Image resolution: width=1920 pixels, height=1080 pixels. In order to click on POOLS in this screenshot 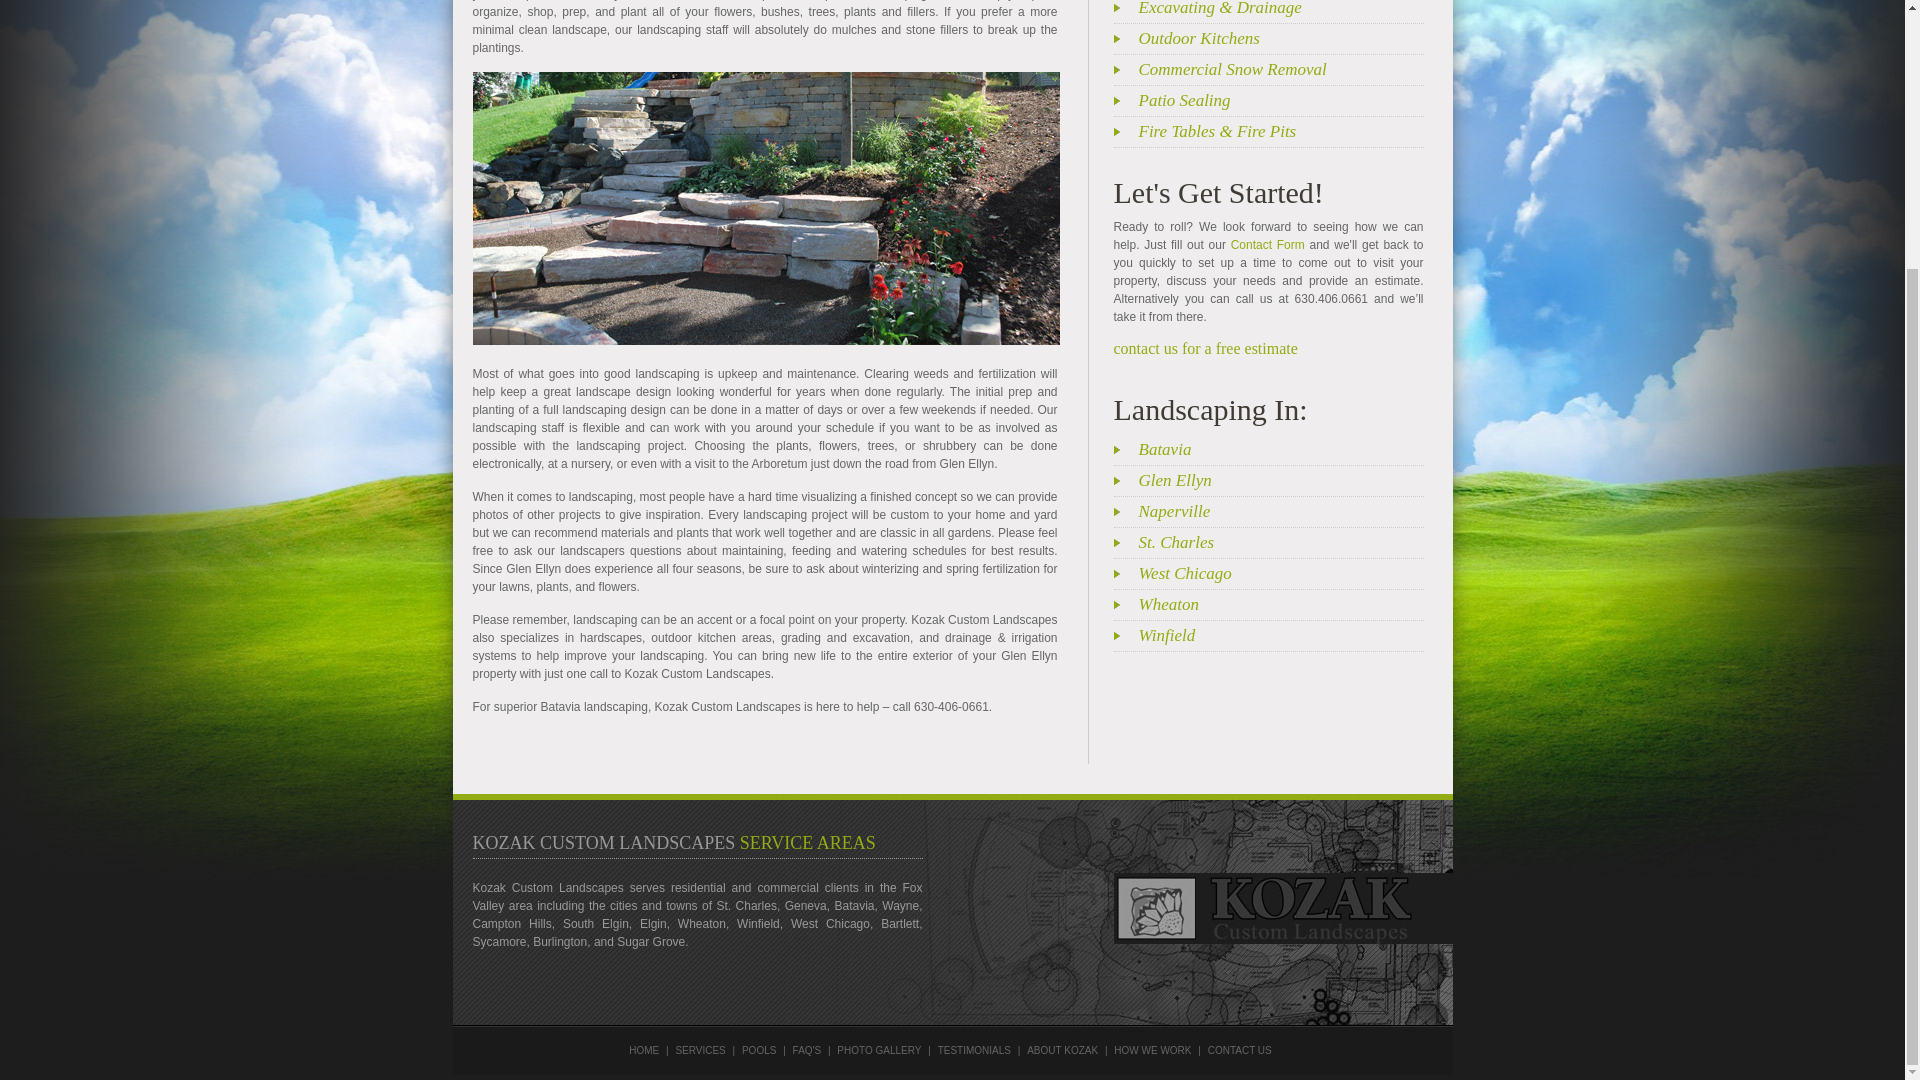, I will do `click(758, 1050)`.